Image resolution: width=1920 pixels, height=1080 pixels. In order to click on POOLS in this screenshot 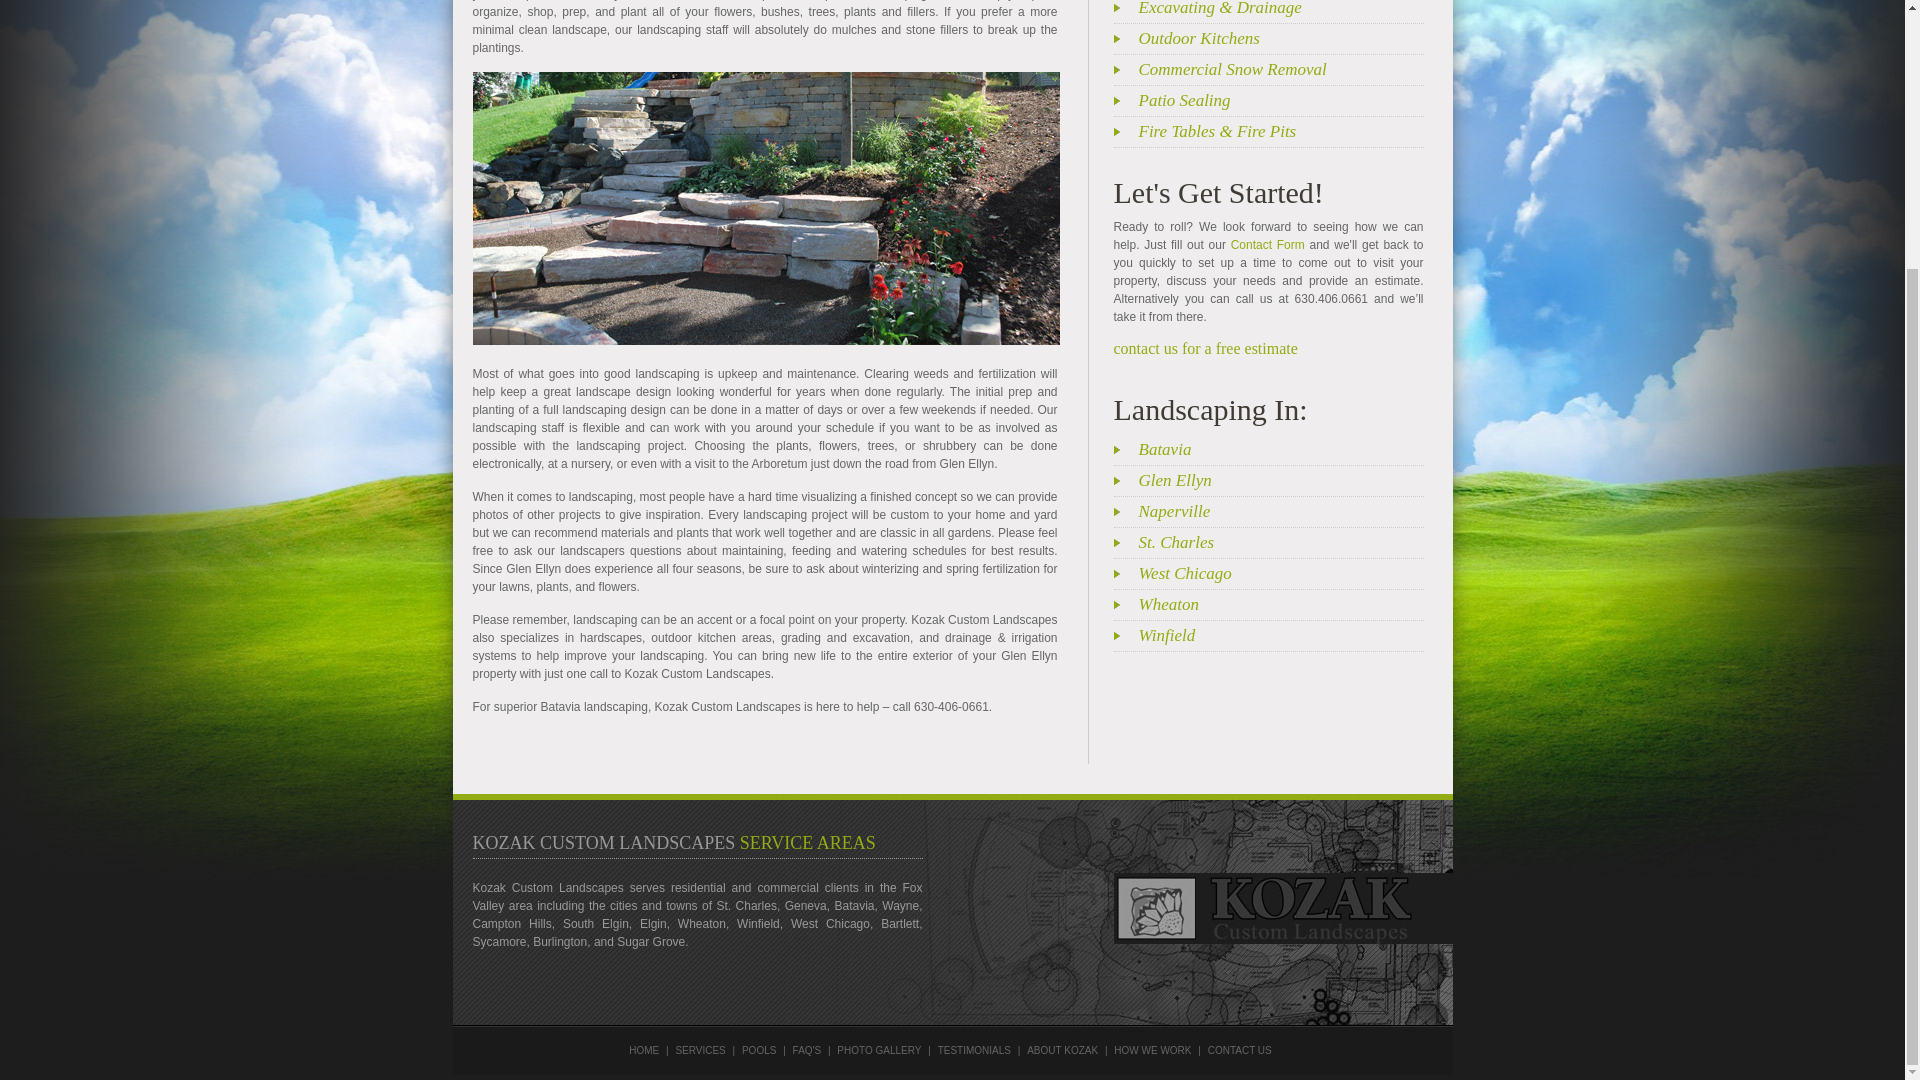, I will do `click(758, 1050)`.